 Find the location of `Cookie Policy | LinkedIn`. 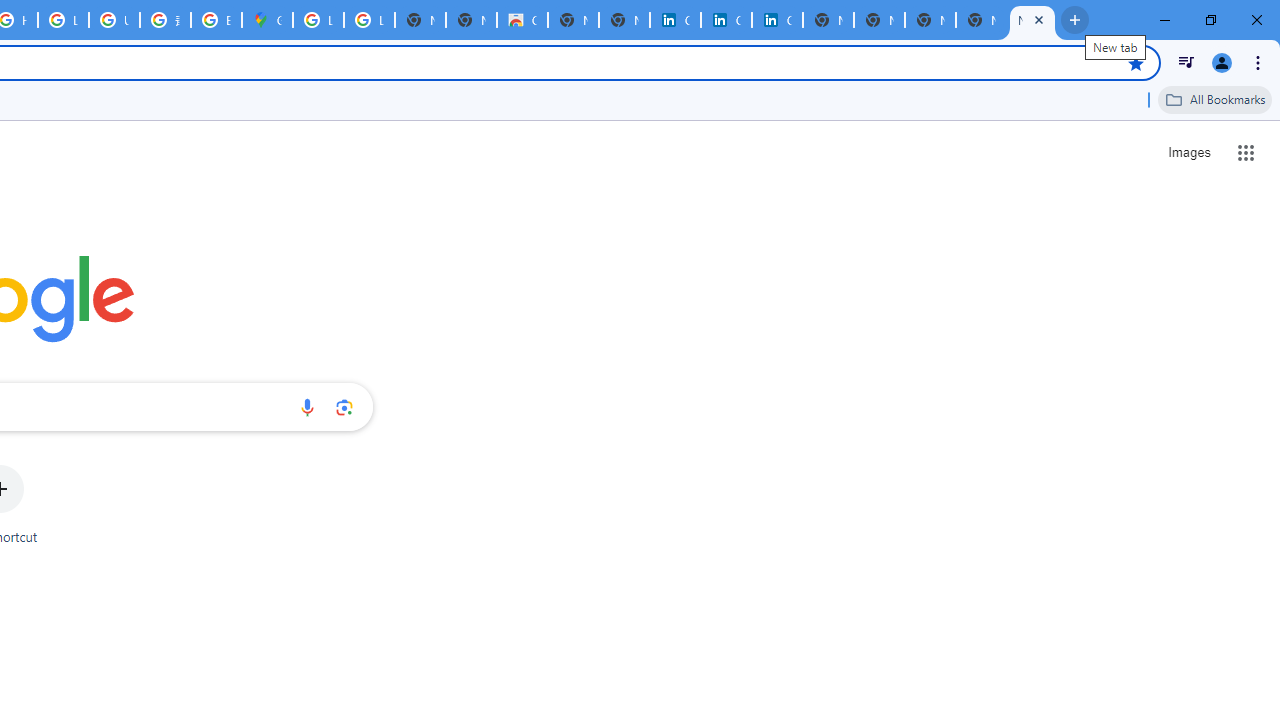

Cookie Policy | LinkedIn is located at coordinates (676, 20).